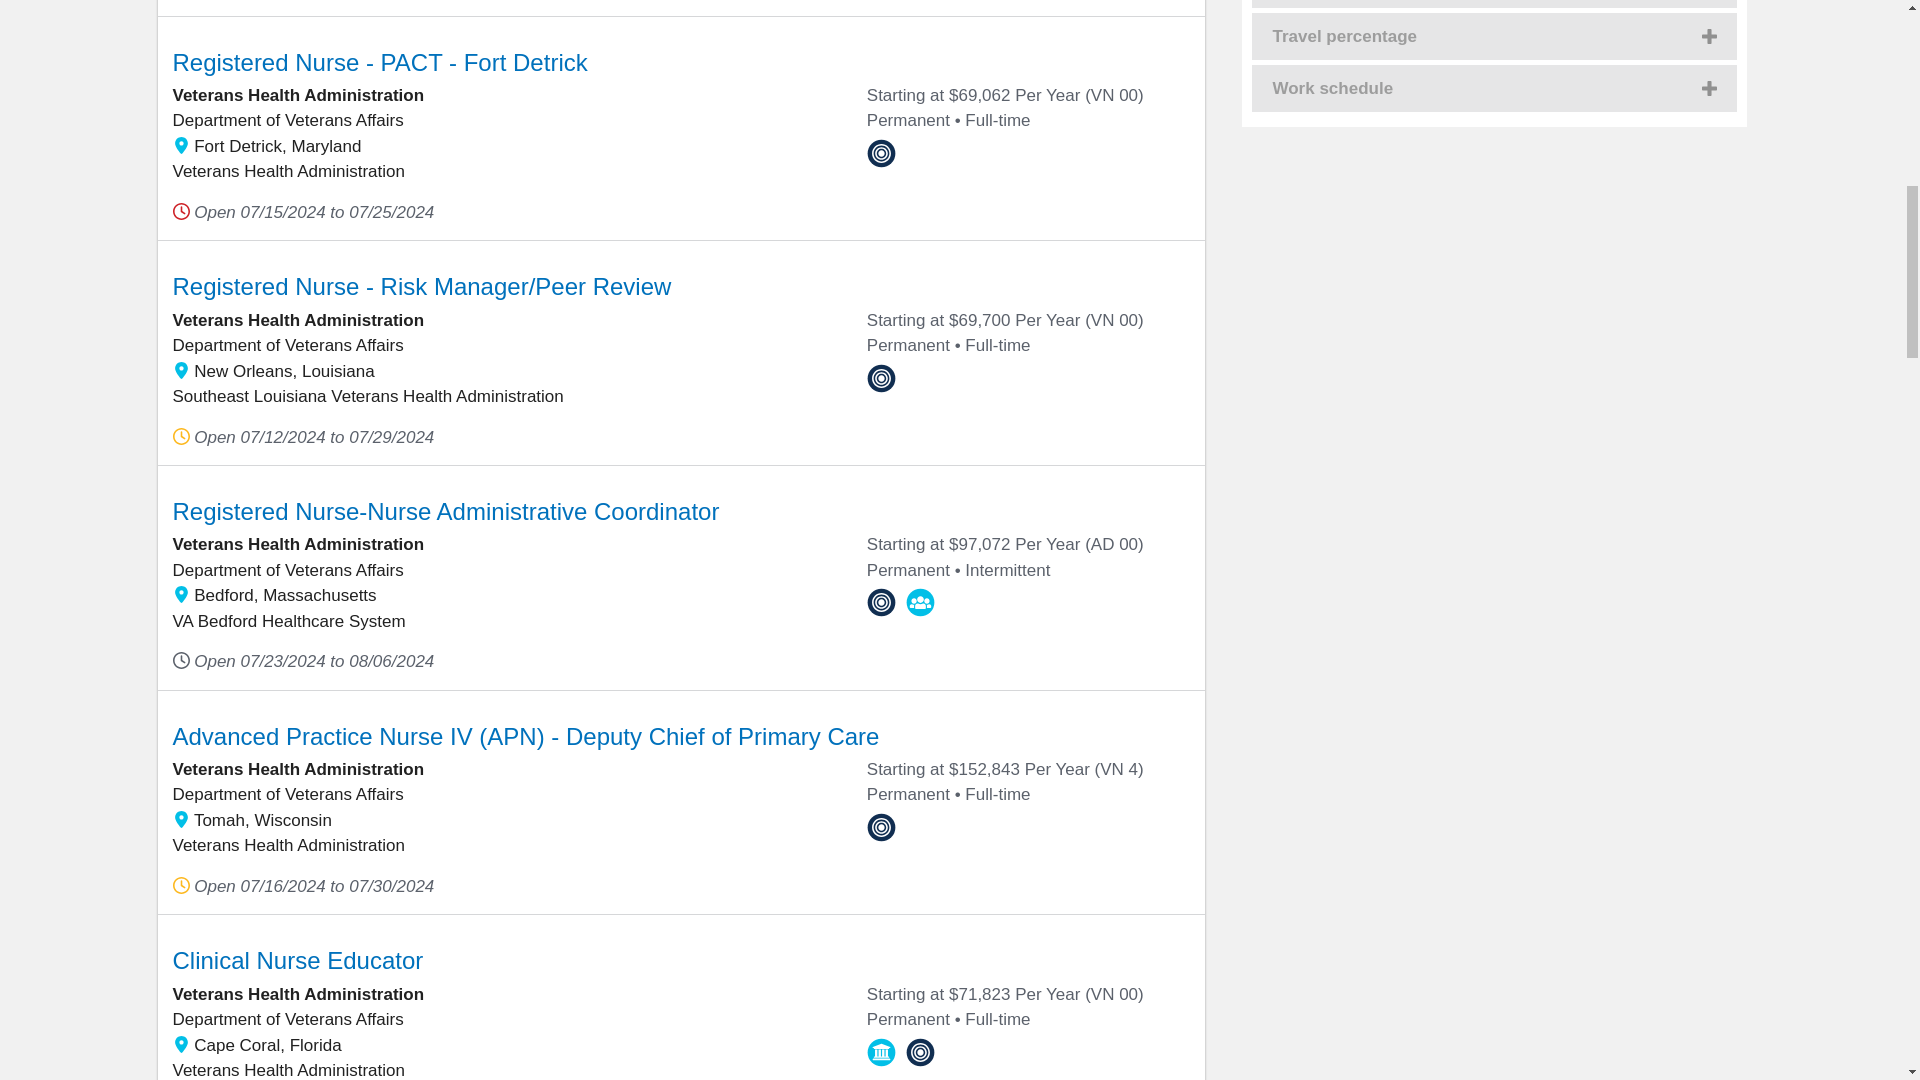 This screenshot has height=1080, width=1920. What do you see at coordinates (882, 378) in the screenshot?
I see `Jobs only open to current federal employees of the agency.` at bounding box center [882, 378].